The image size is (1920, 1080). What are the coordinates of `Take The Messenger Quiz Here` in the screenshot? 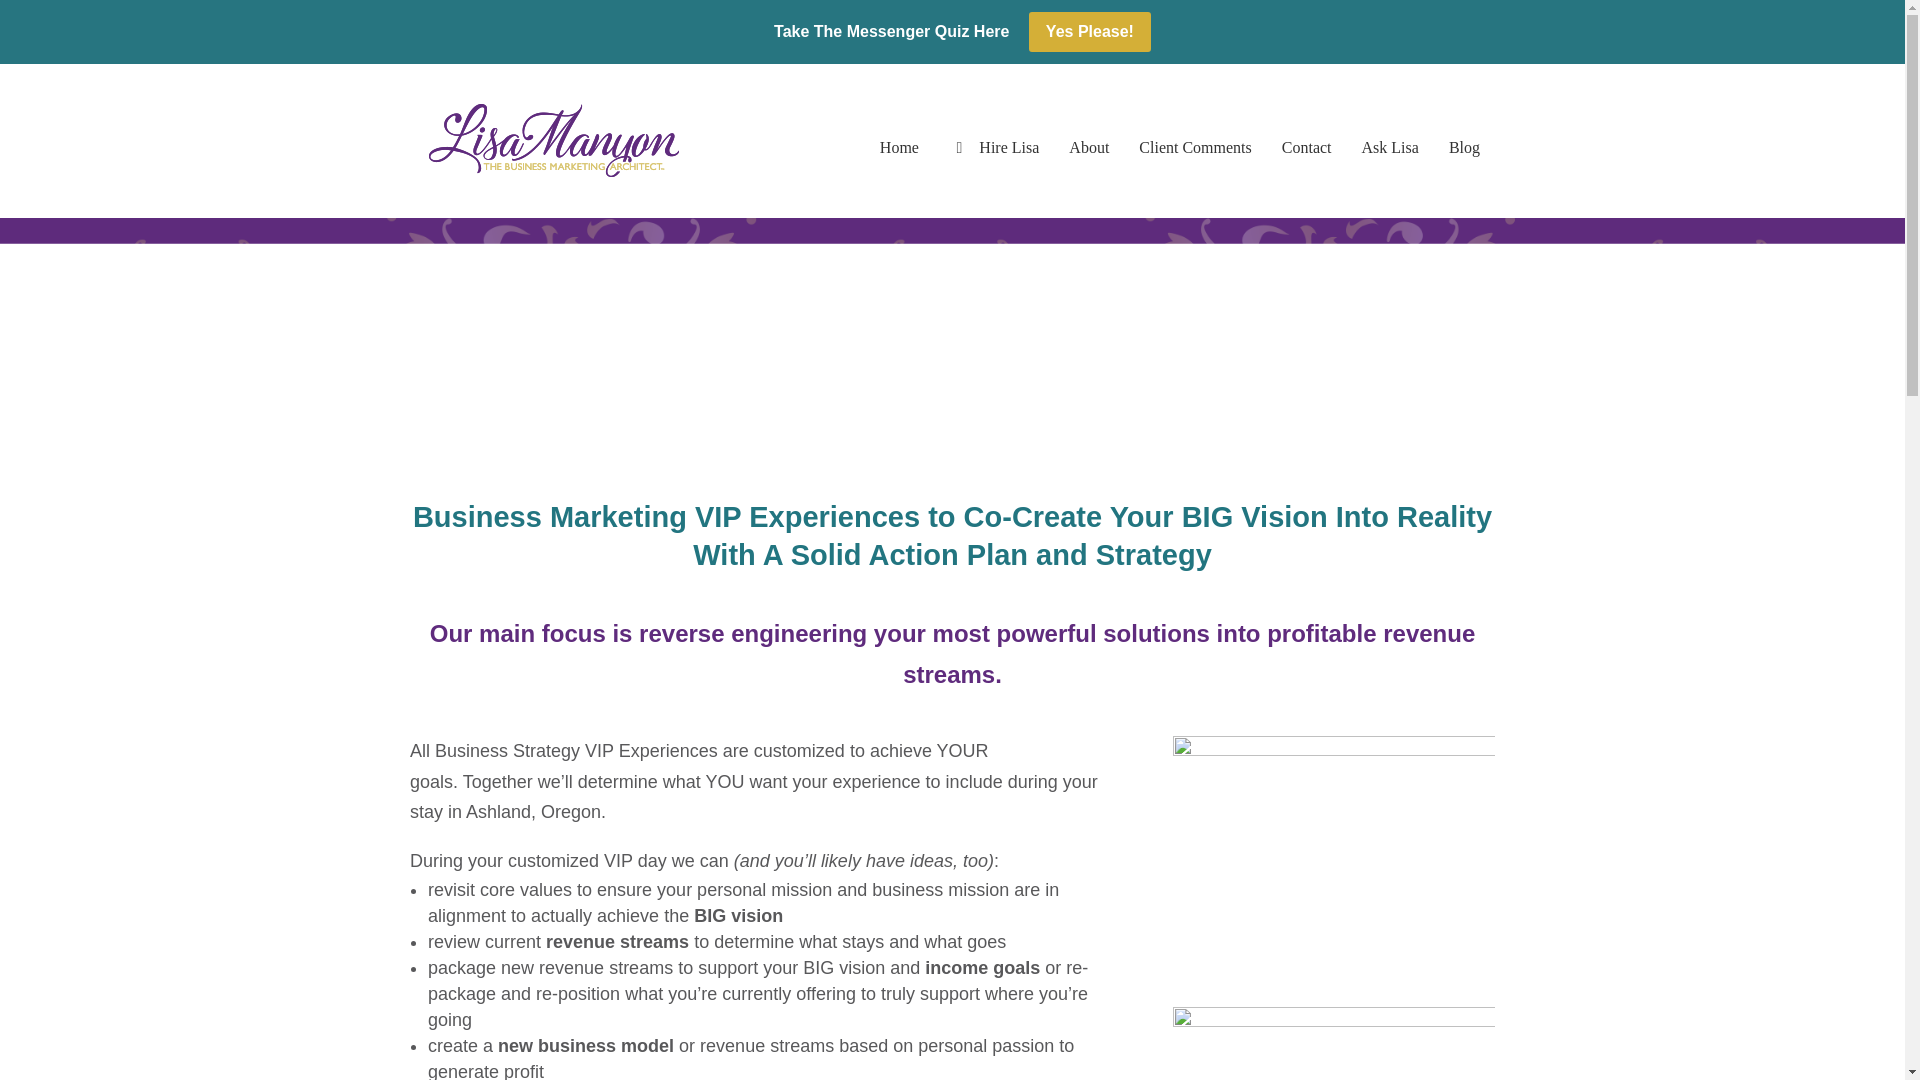 It's located at (891, 37).